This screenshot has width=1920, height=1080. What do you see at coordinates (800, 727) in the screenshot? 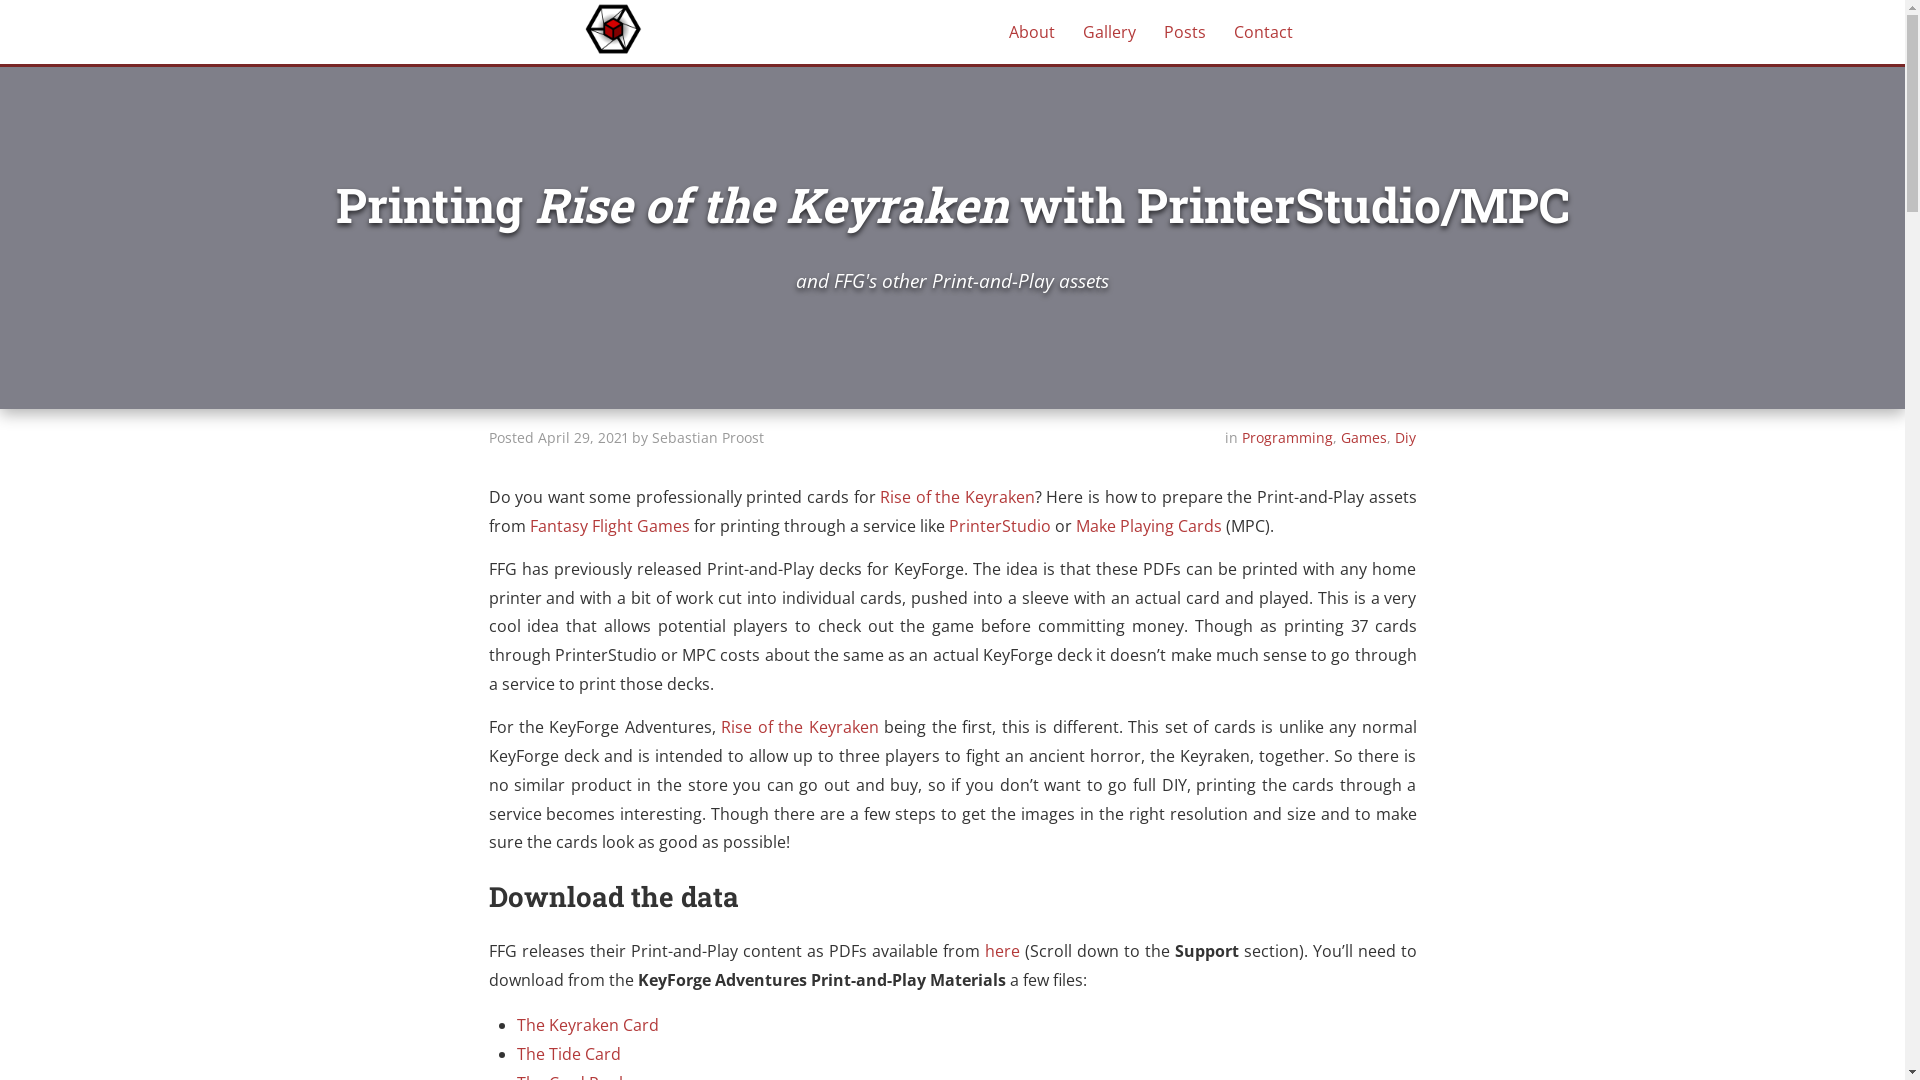
I see `Rise of the Keyraken` at bounding box center [800, 727].